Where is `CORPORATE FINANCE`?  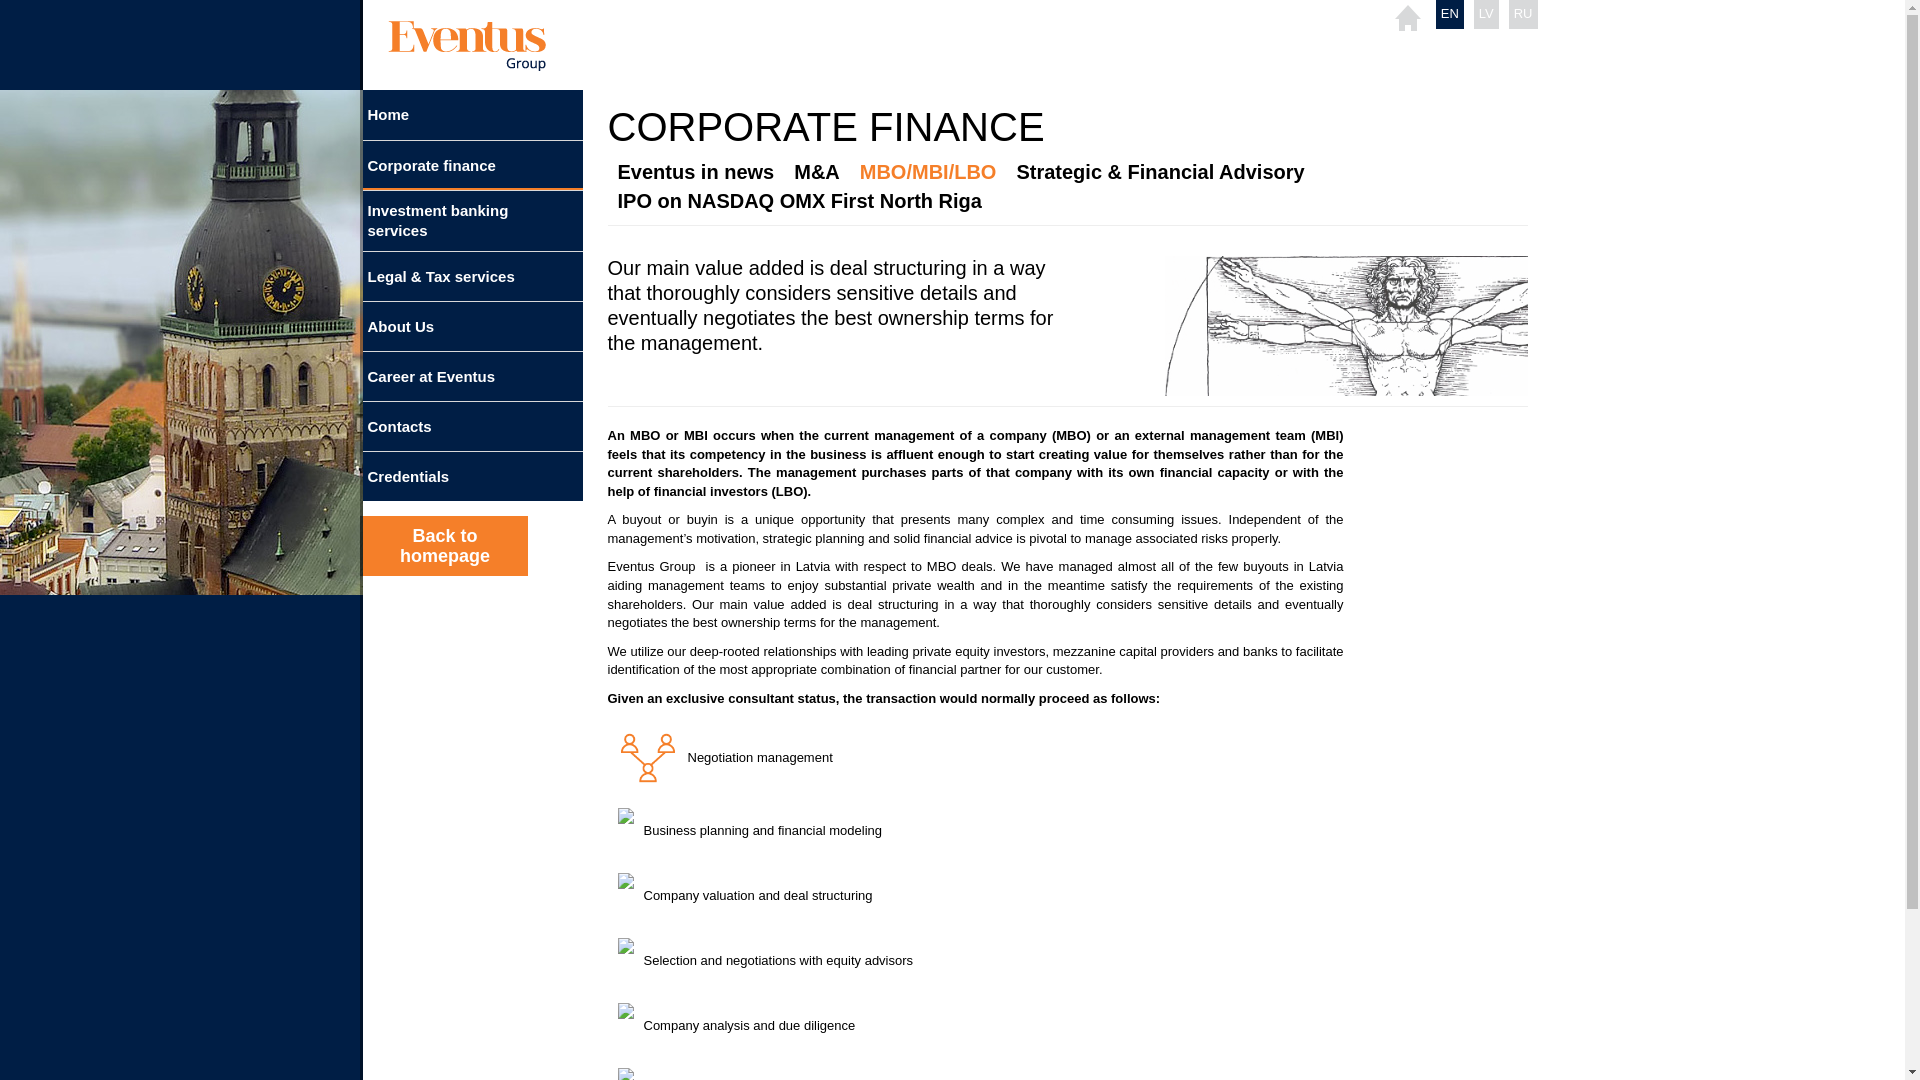
CORPORATE FINANCE is located at coordinates (826, 126).